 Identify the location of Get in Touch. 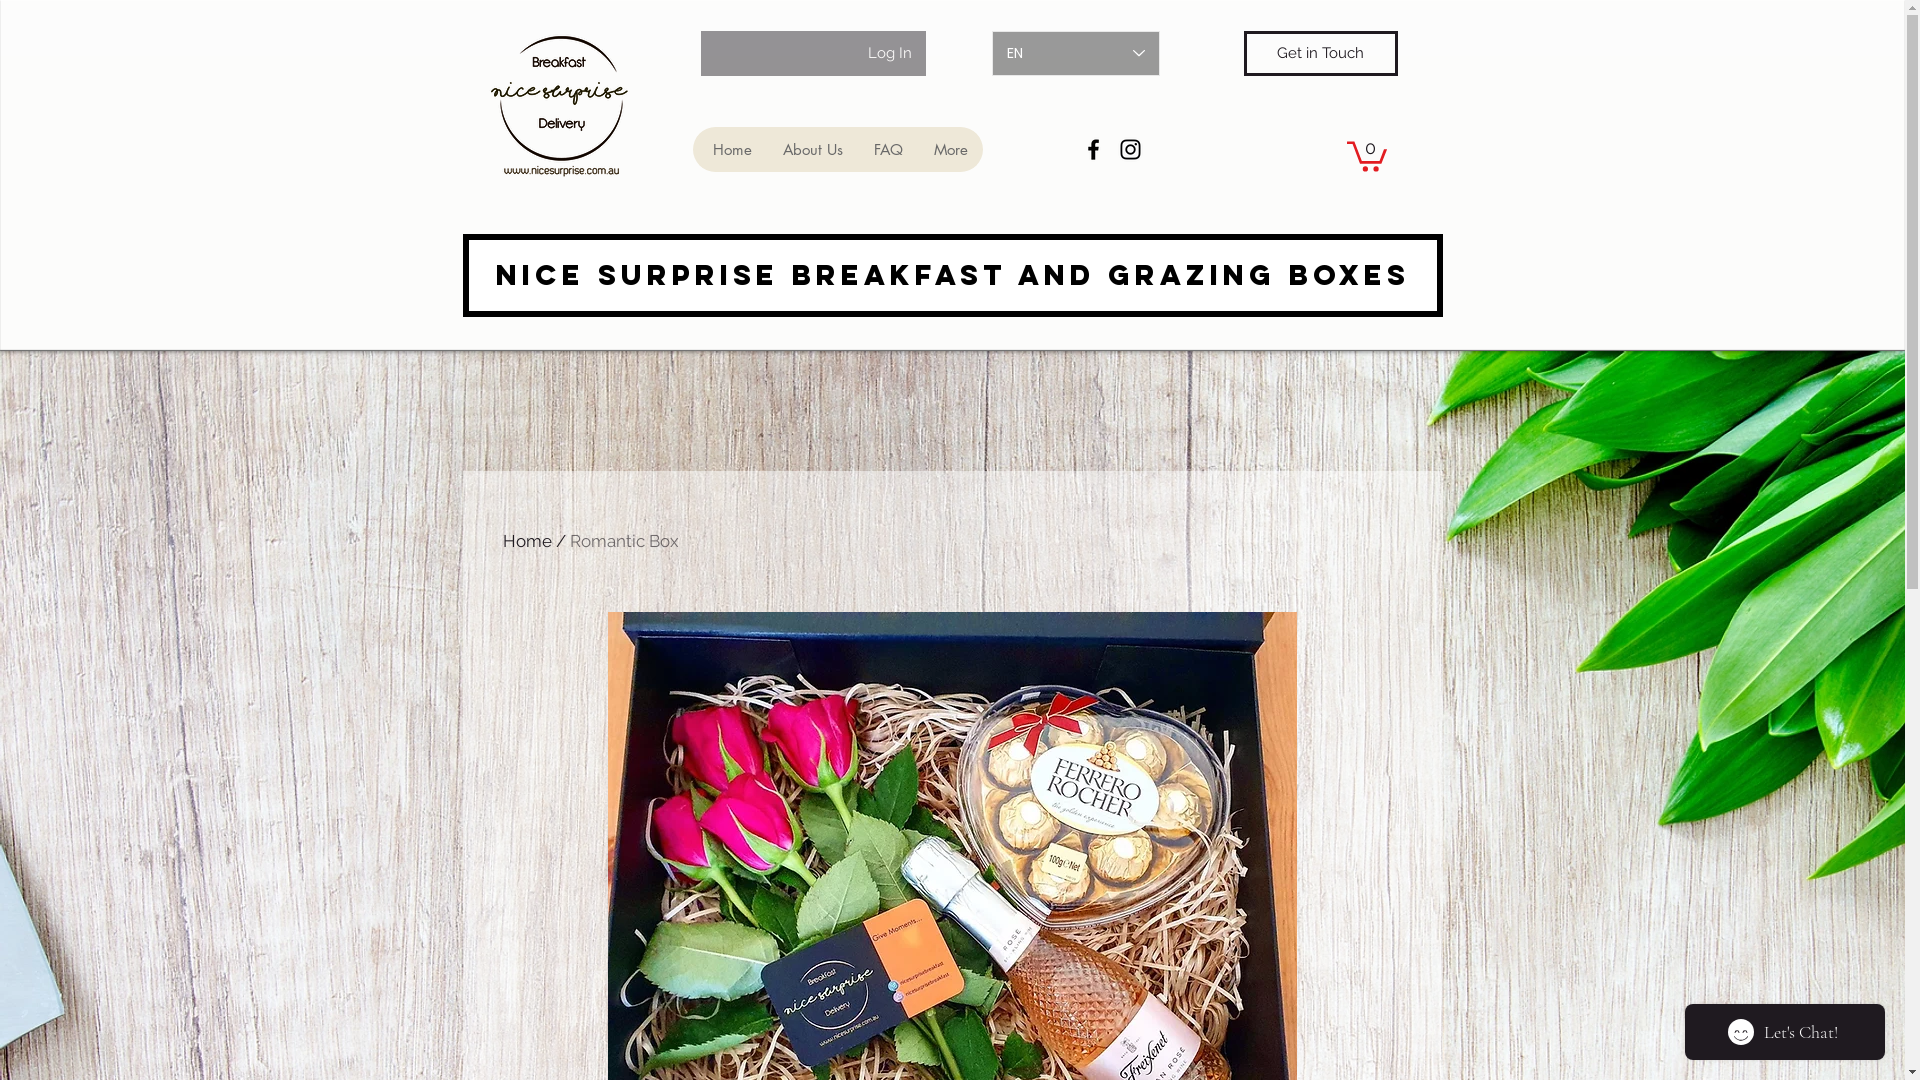
(1321, 54).